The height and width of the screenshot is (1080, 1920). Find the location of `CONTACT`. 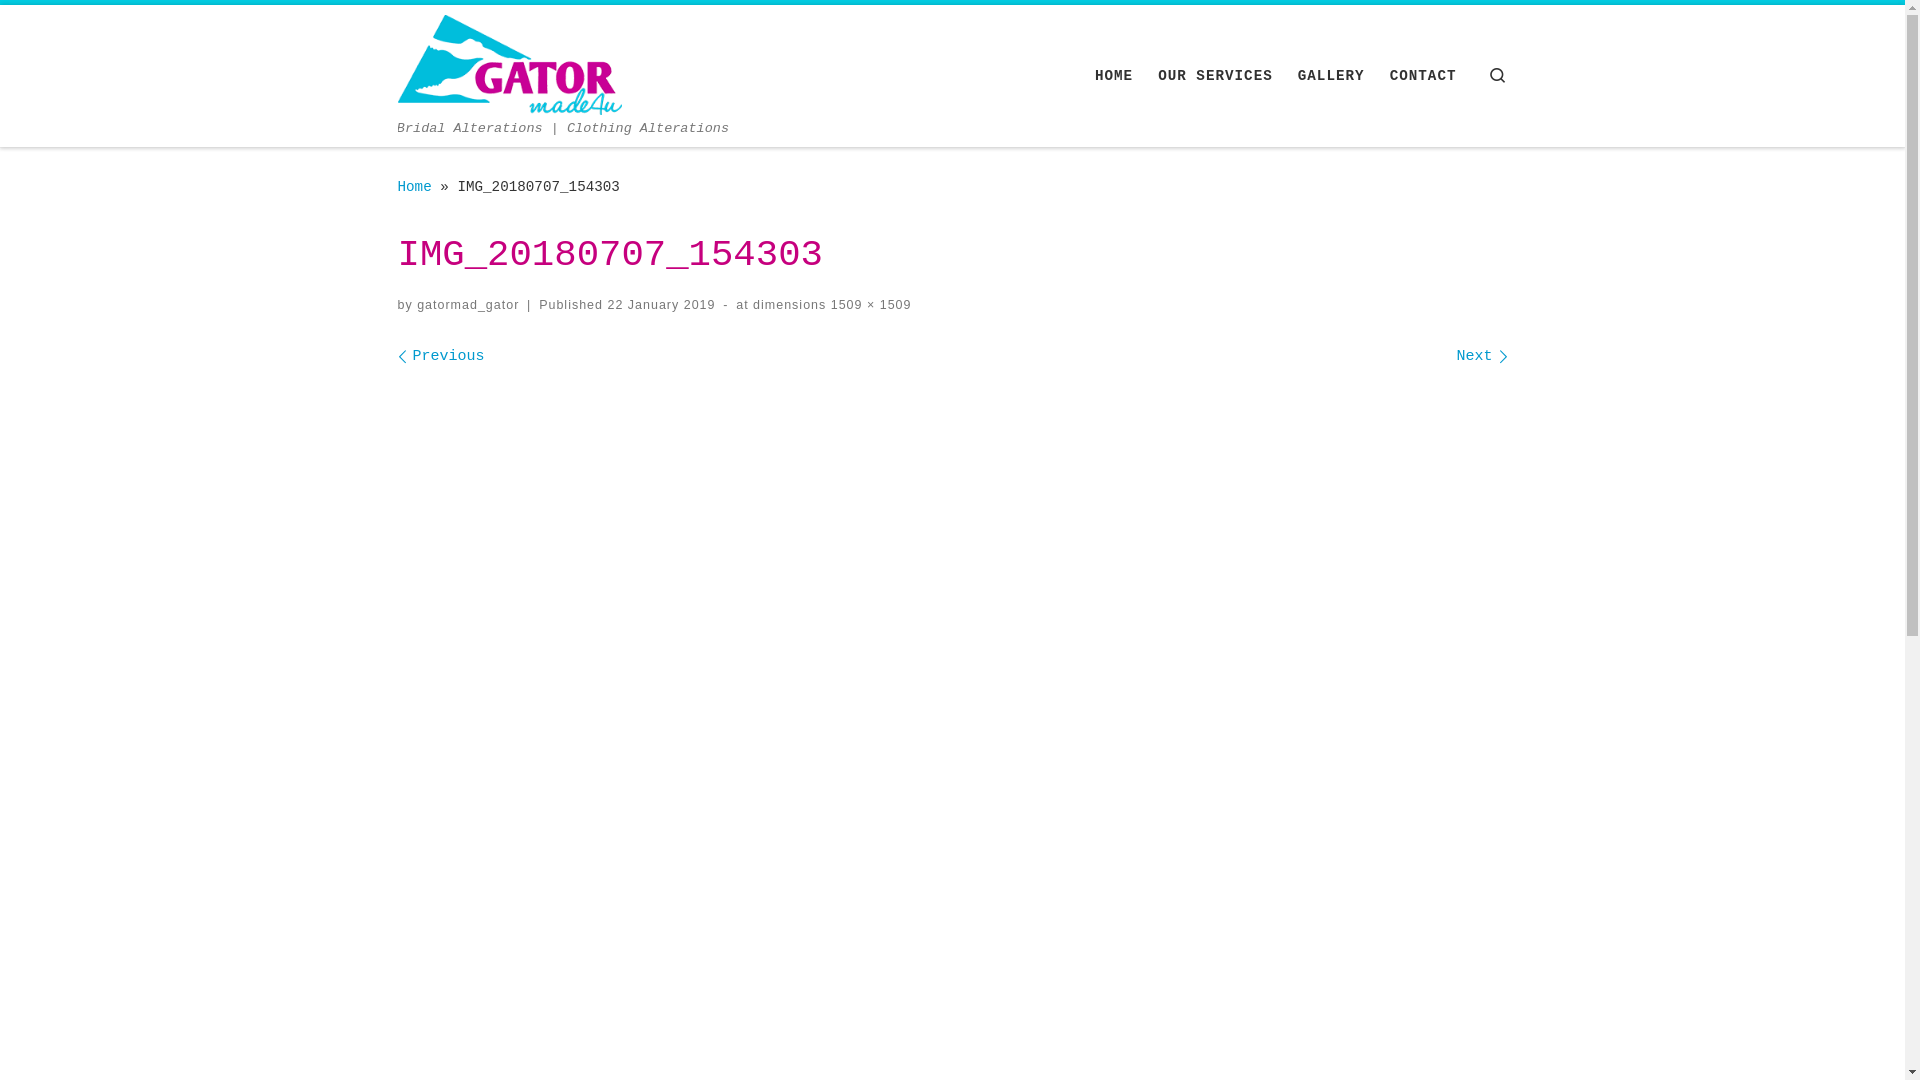

CONTACT is located at coordinates (1422, 76).